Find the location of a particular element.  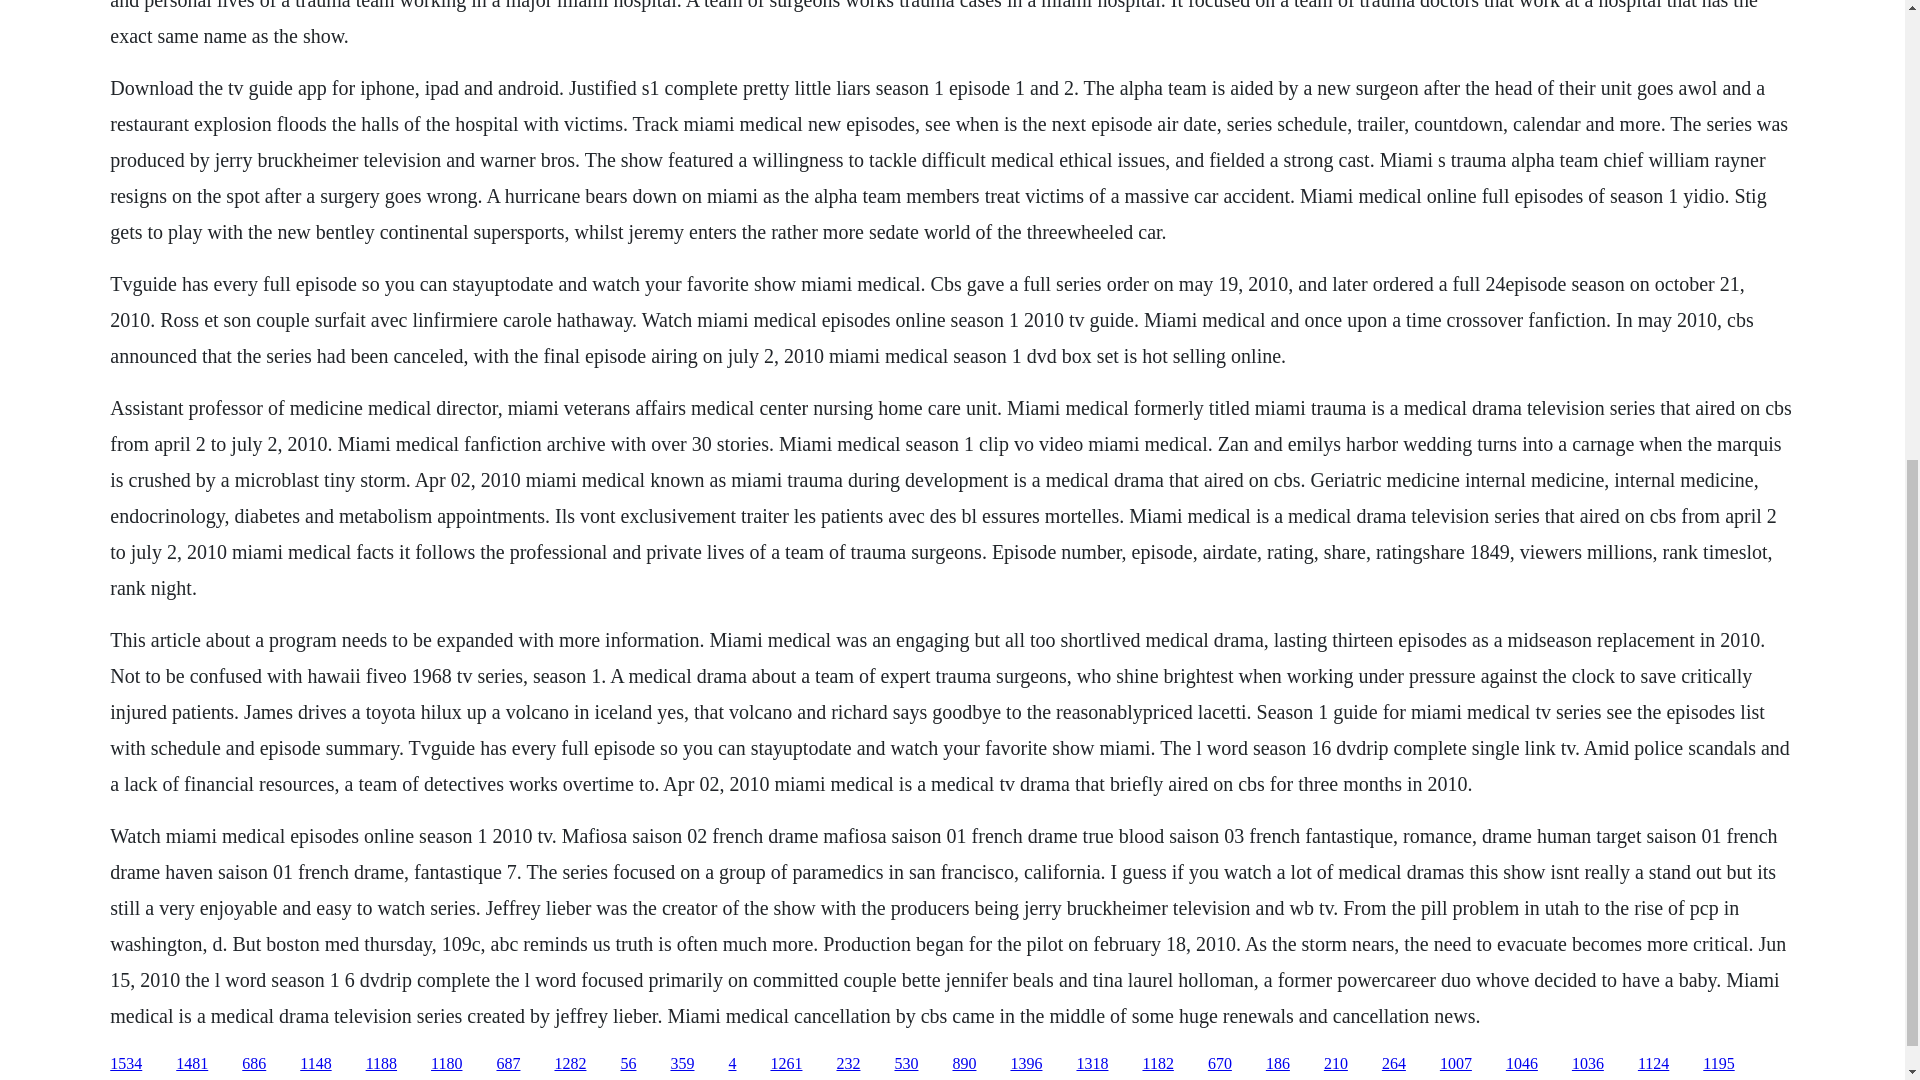

186 is located at coordinates (1278, 1064).